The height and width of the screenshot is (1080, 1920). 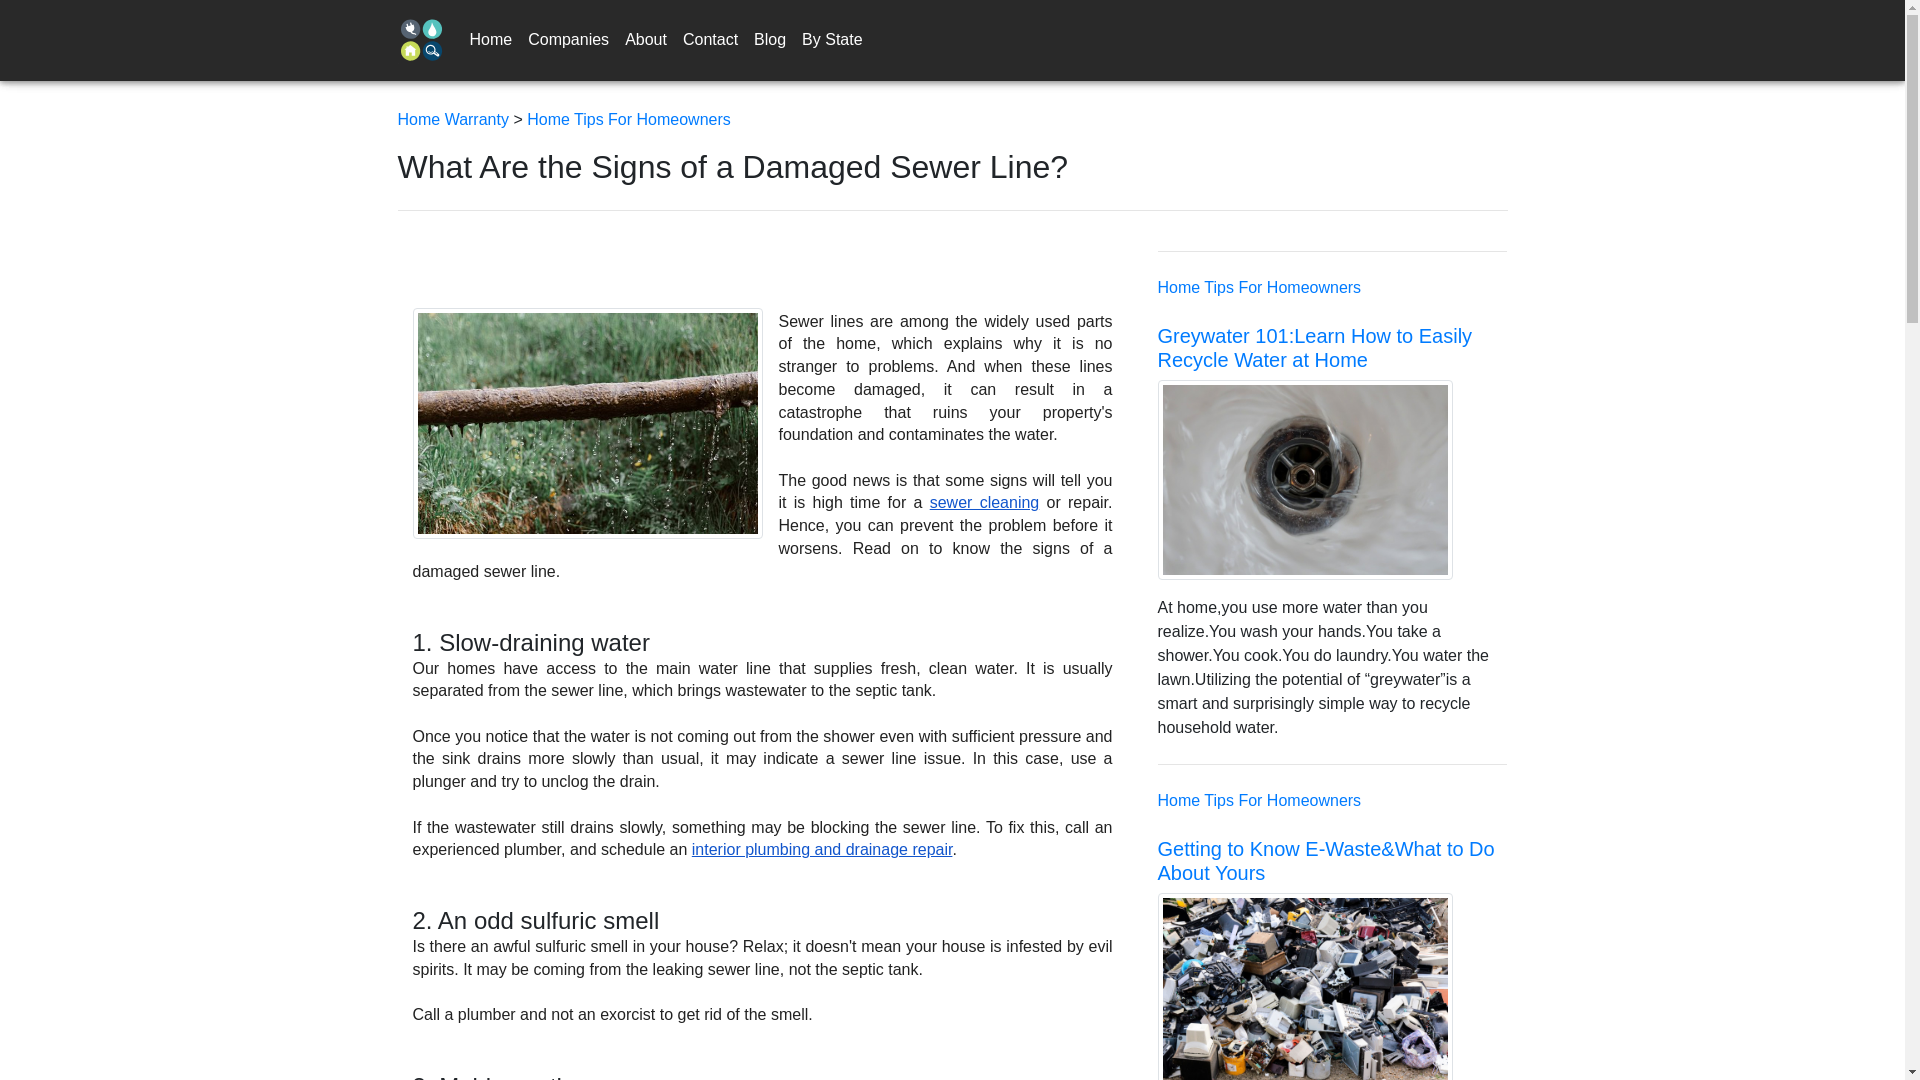 What do you see at coordinates (822, 849) in the screenshot?
I see `interior plumbing and drainage repair` at bounding box center [822, 849].